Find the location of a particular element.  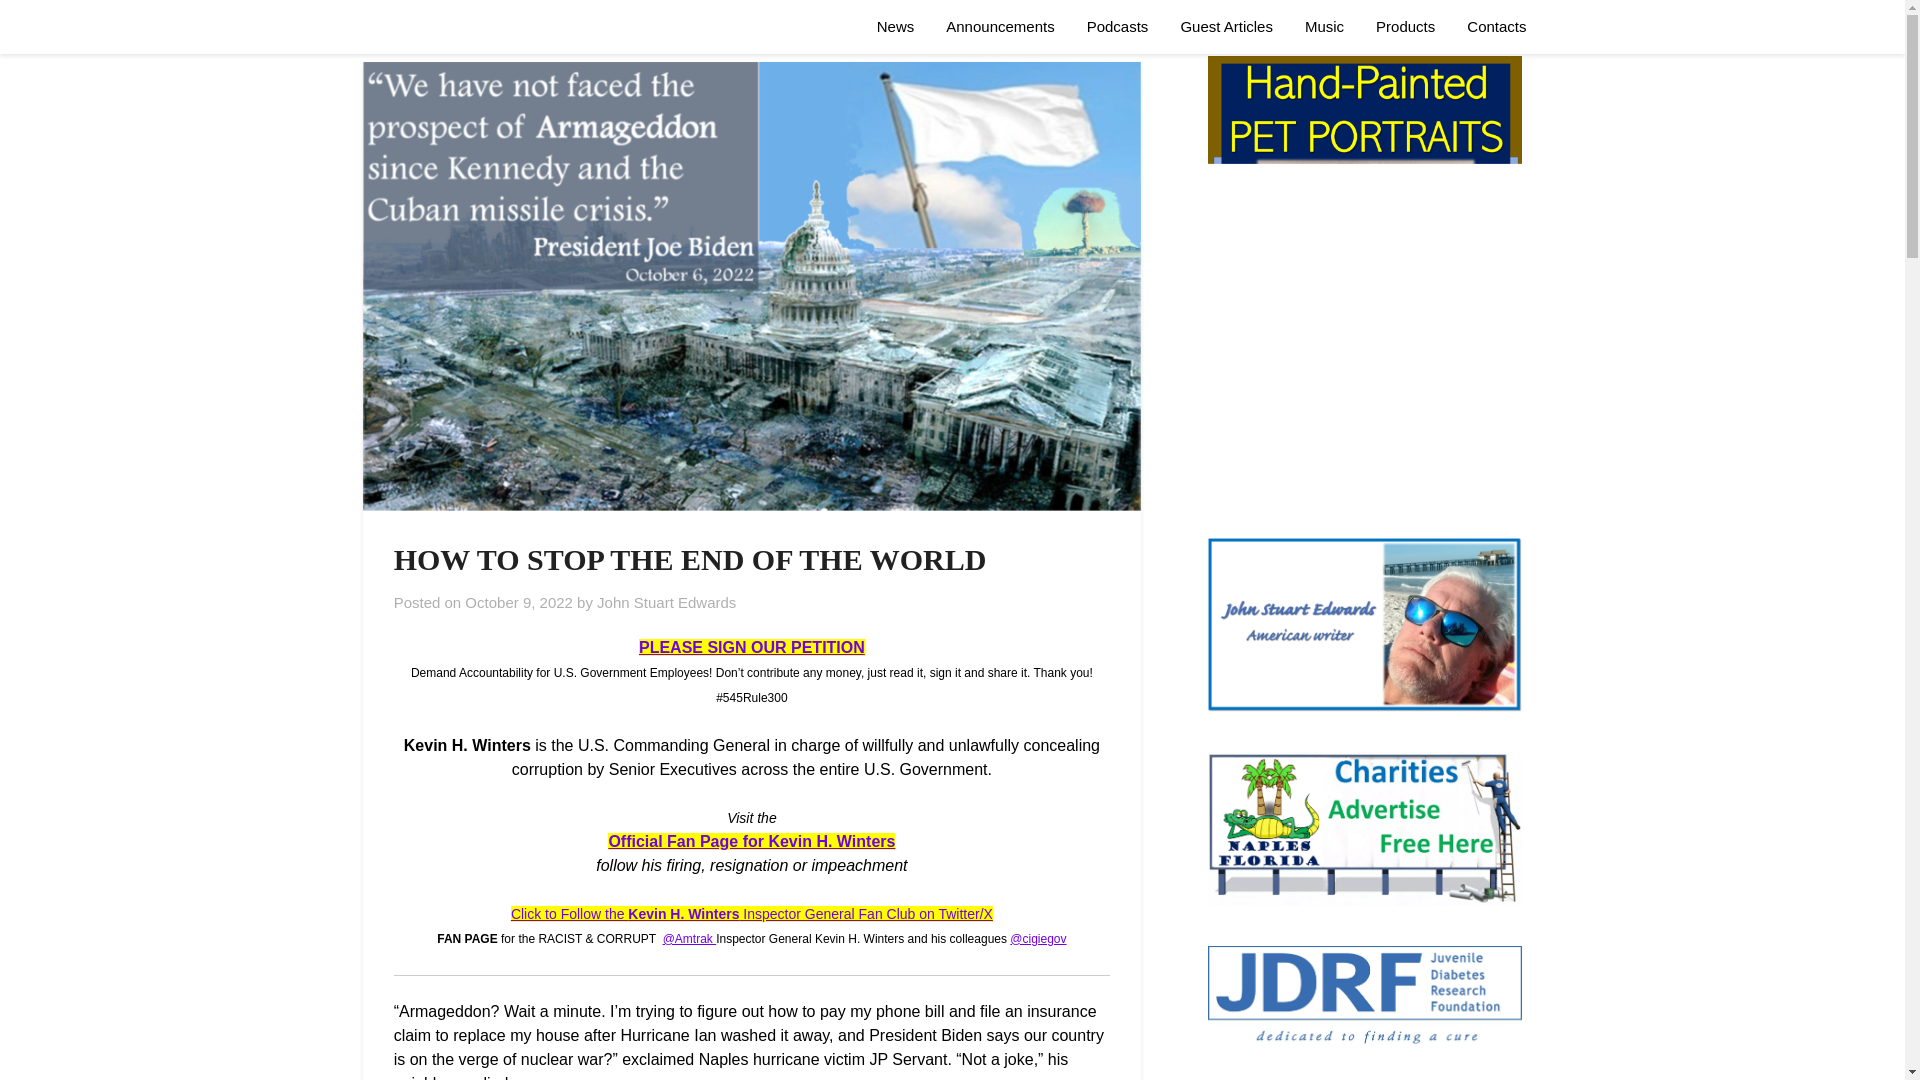

Podcasts is located at coordinates (1118, 27).